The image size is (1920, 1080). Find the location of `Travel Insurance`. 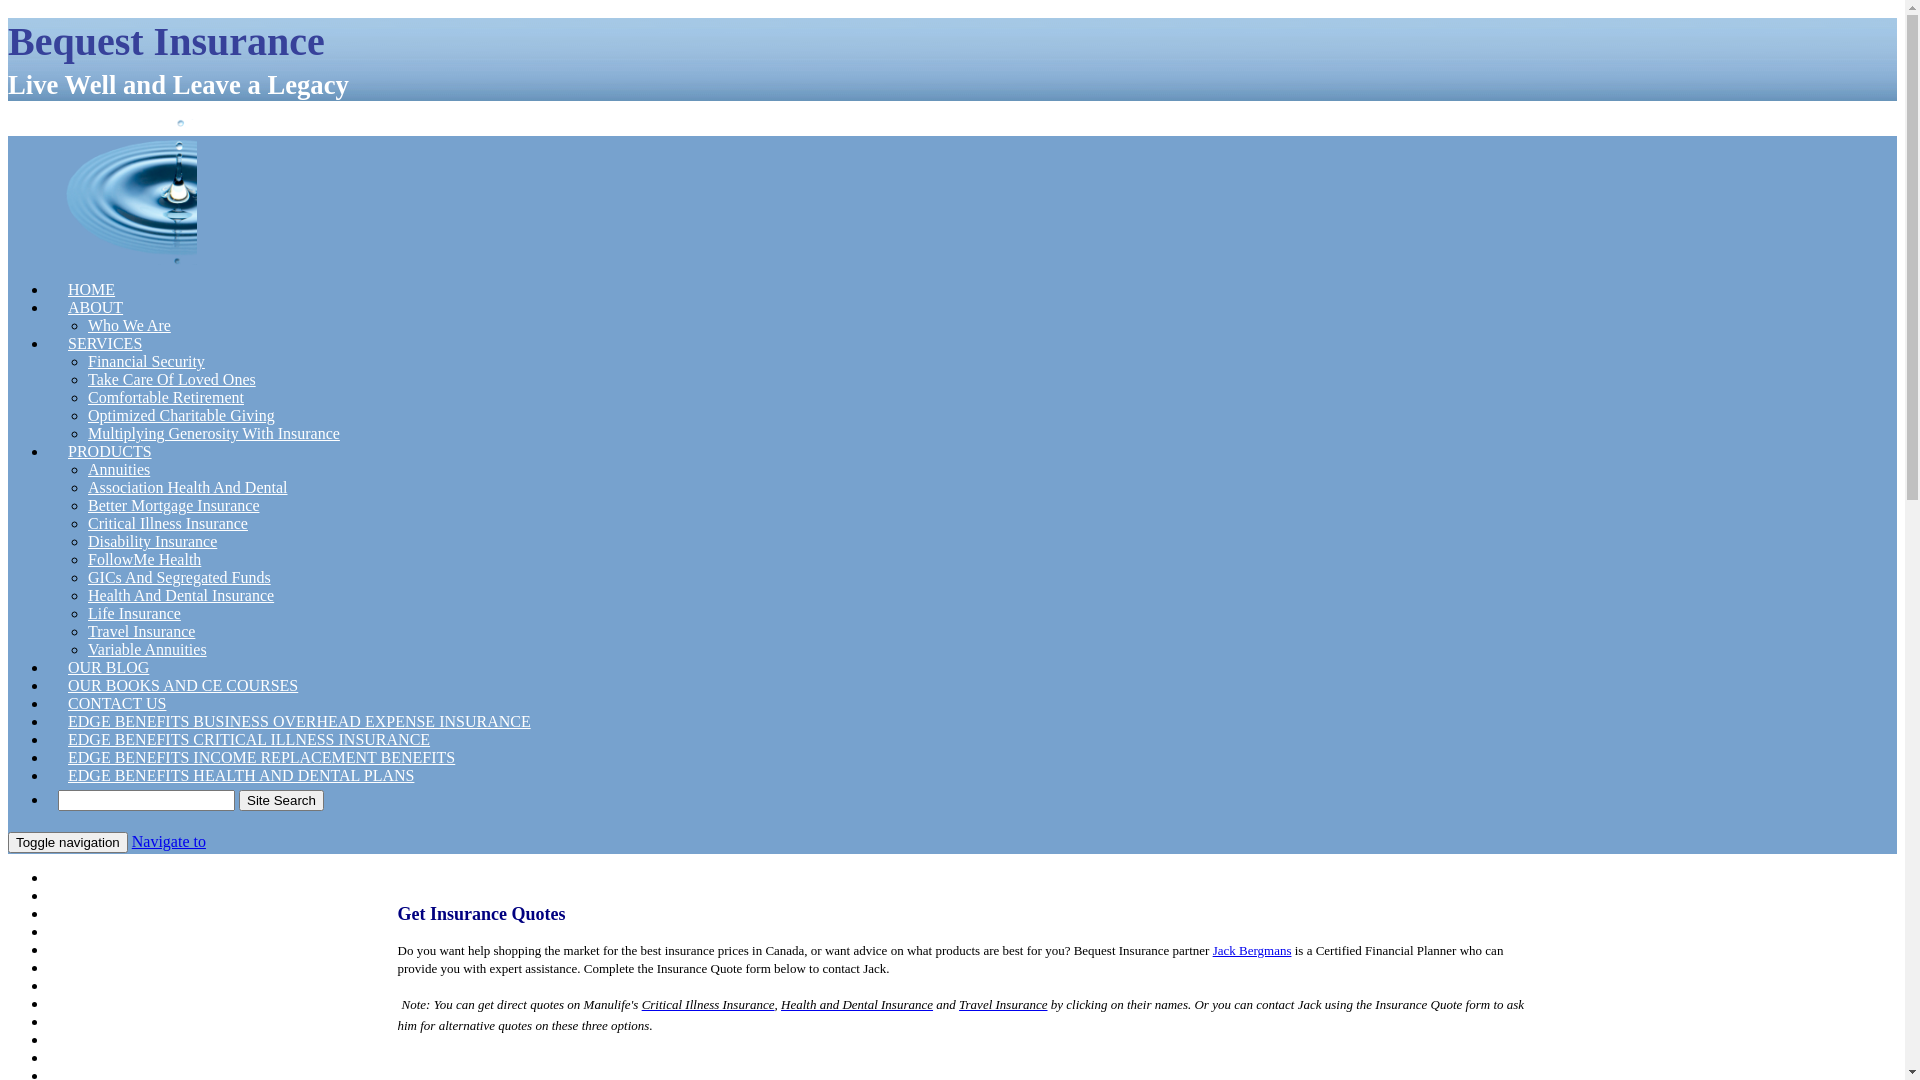

Travel Insurance is located at coordinates (142, 632).